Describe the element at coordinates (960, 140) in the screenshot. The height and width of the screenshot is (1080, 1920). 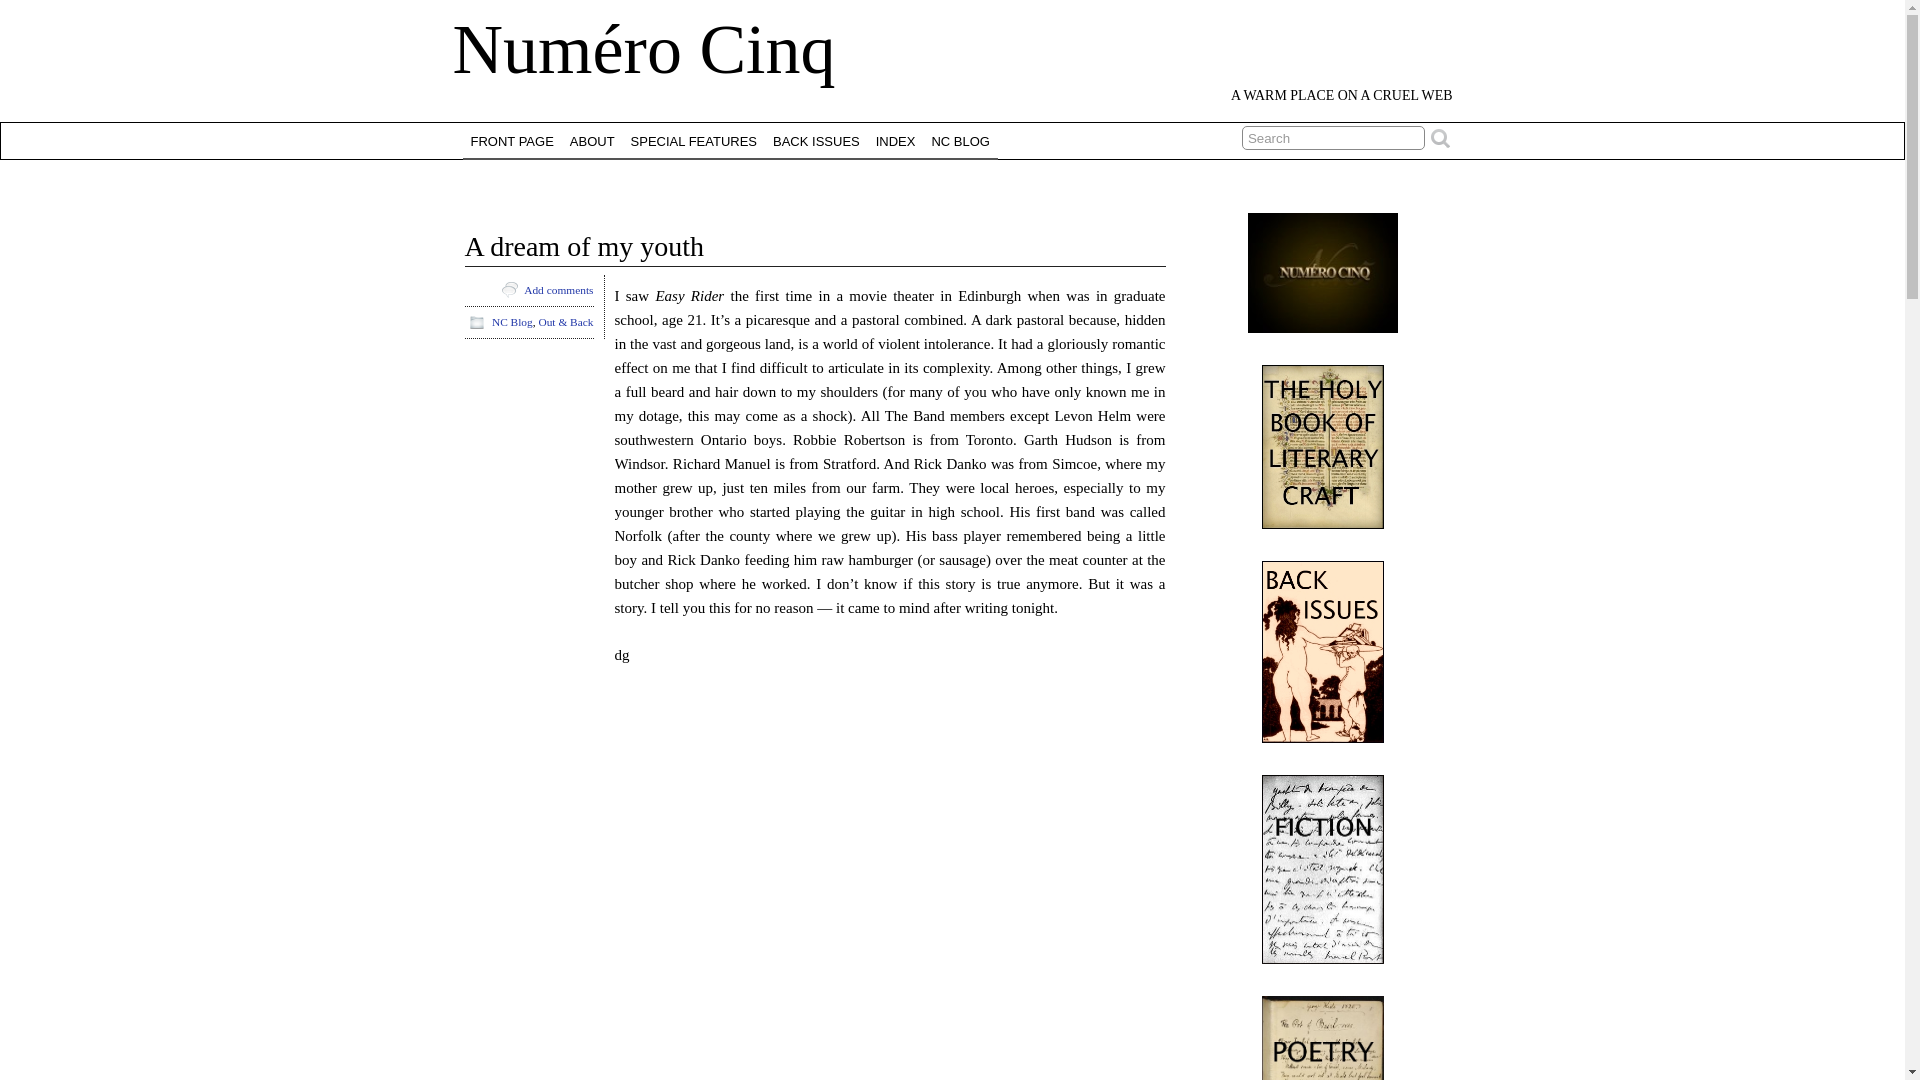
I see `NC BLOG` at that location.